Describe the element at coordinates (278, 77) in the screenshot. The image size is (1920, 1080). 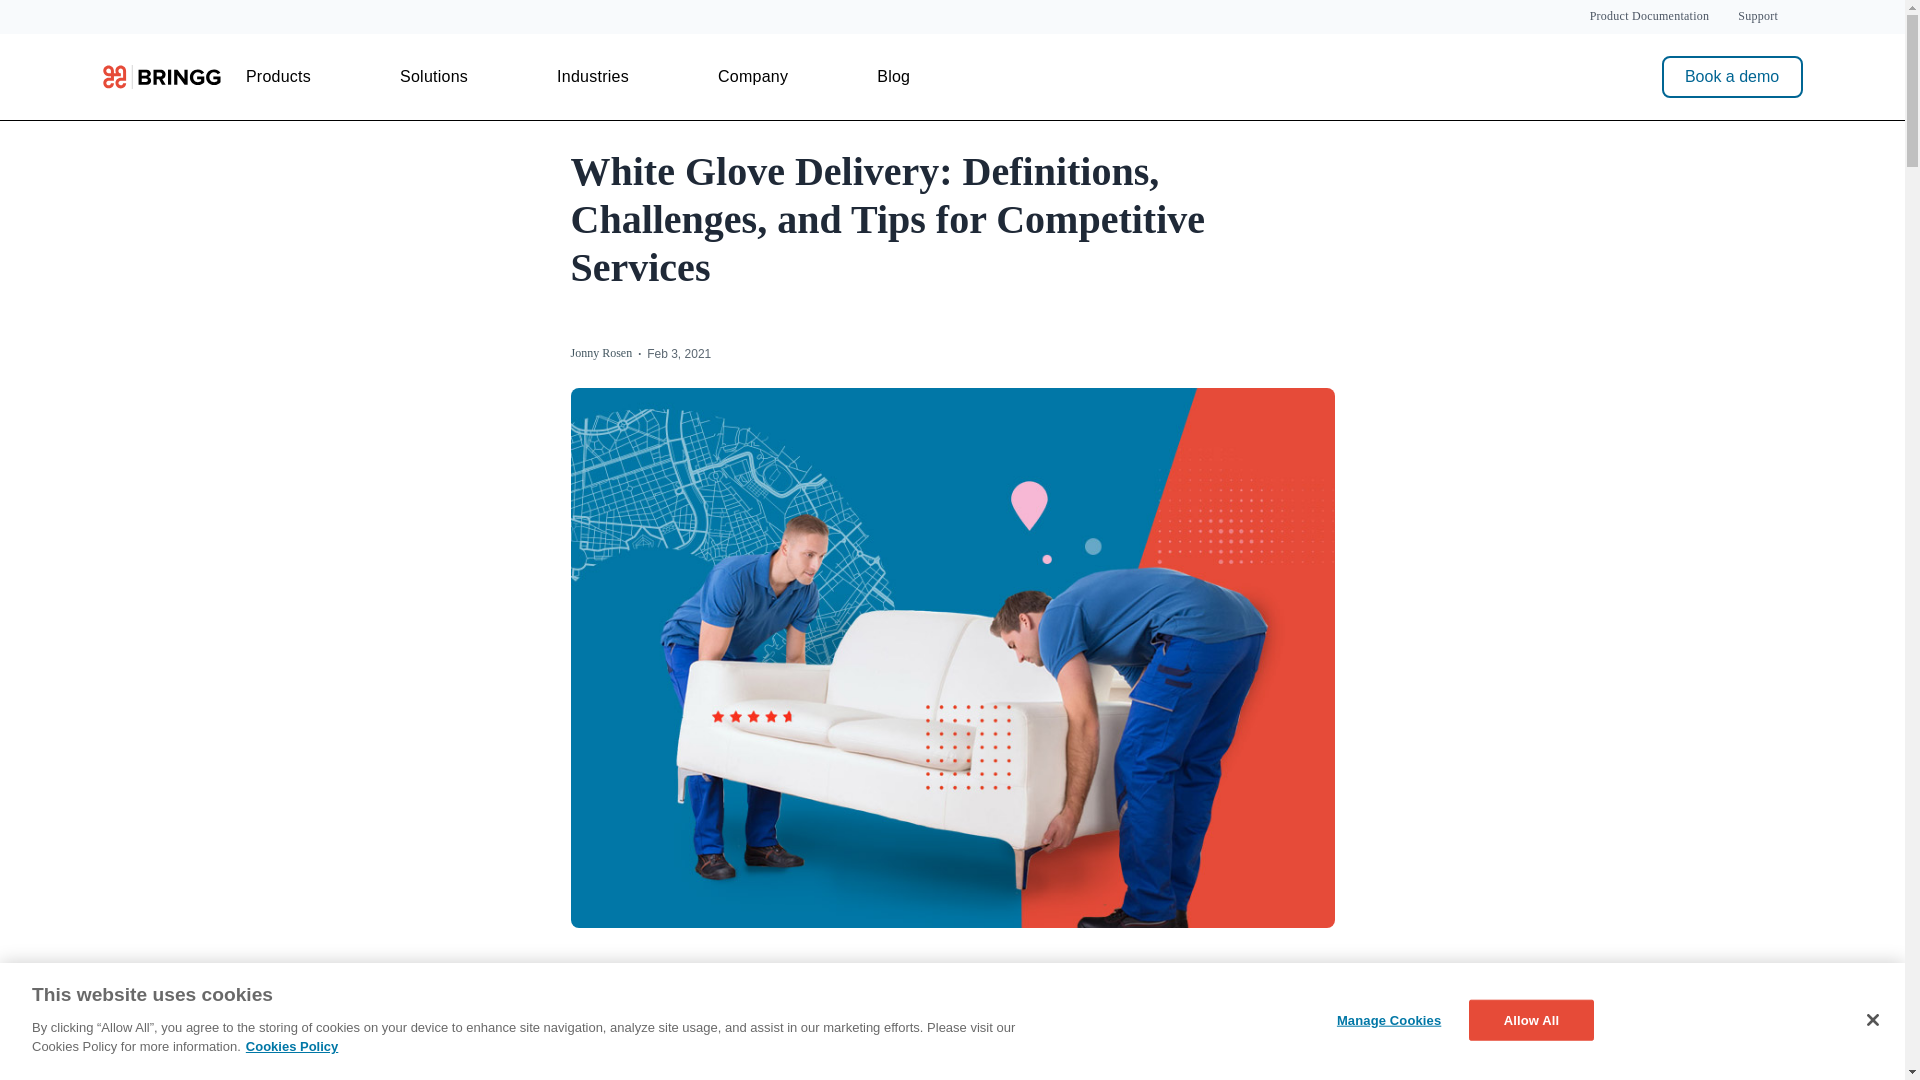
I see `Products` at that location.